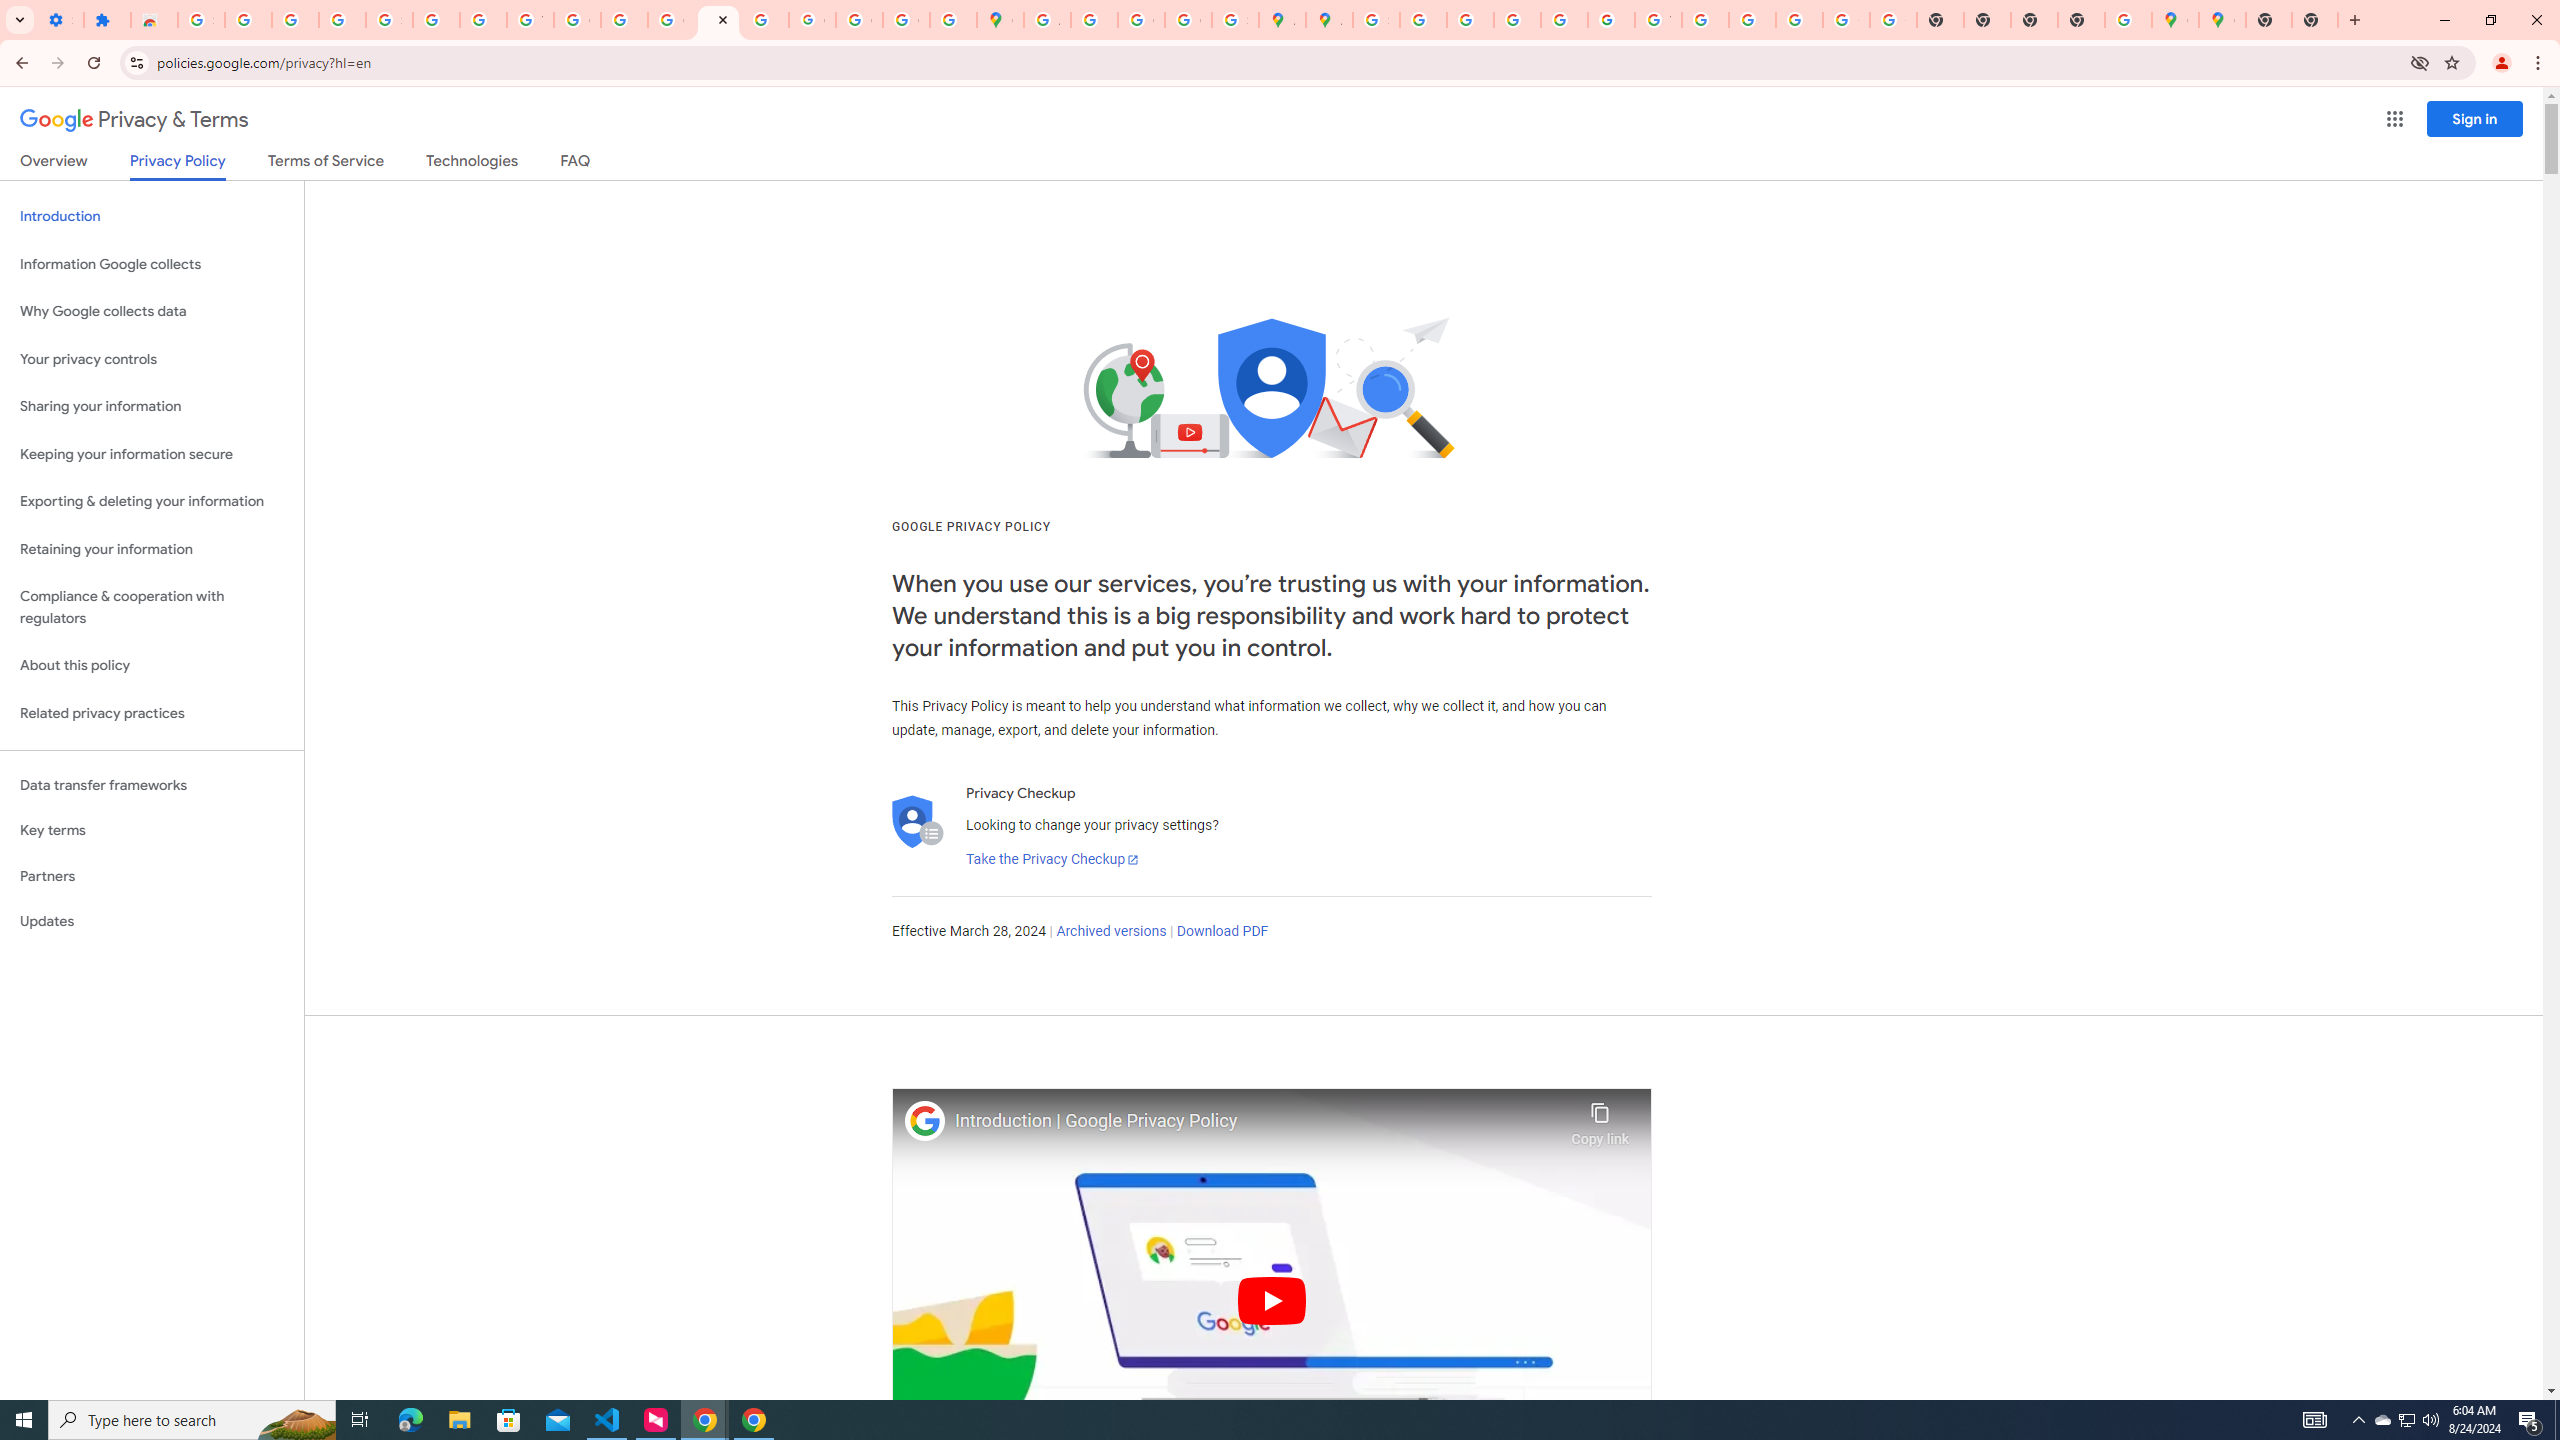 This screenshot has width=2560, height=1440. Describe the element at coordinates (2490, 20) in the screenshot. I see `Restore` at that location.